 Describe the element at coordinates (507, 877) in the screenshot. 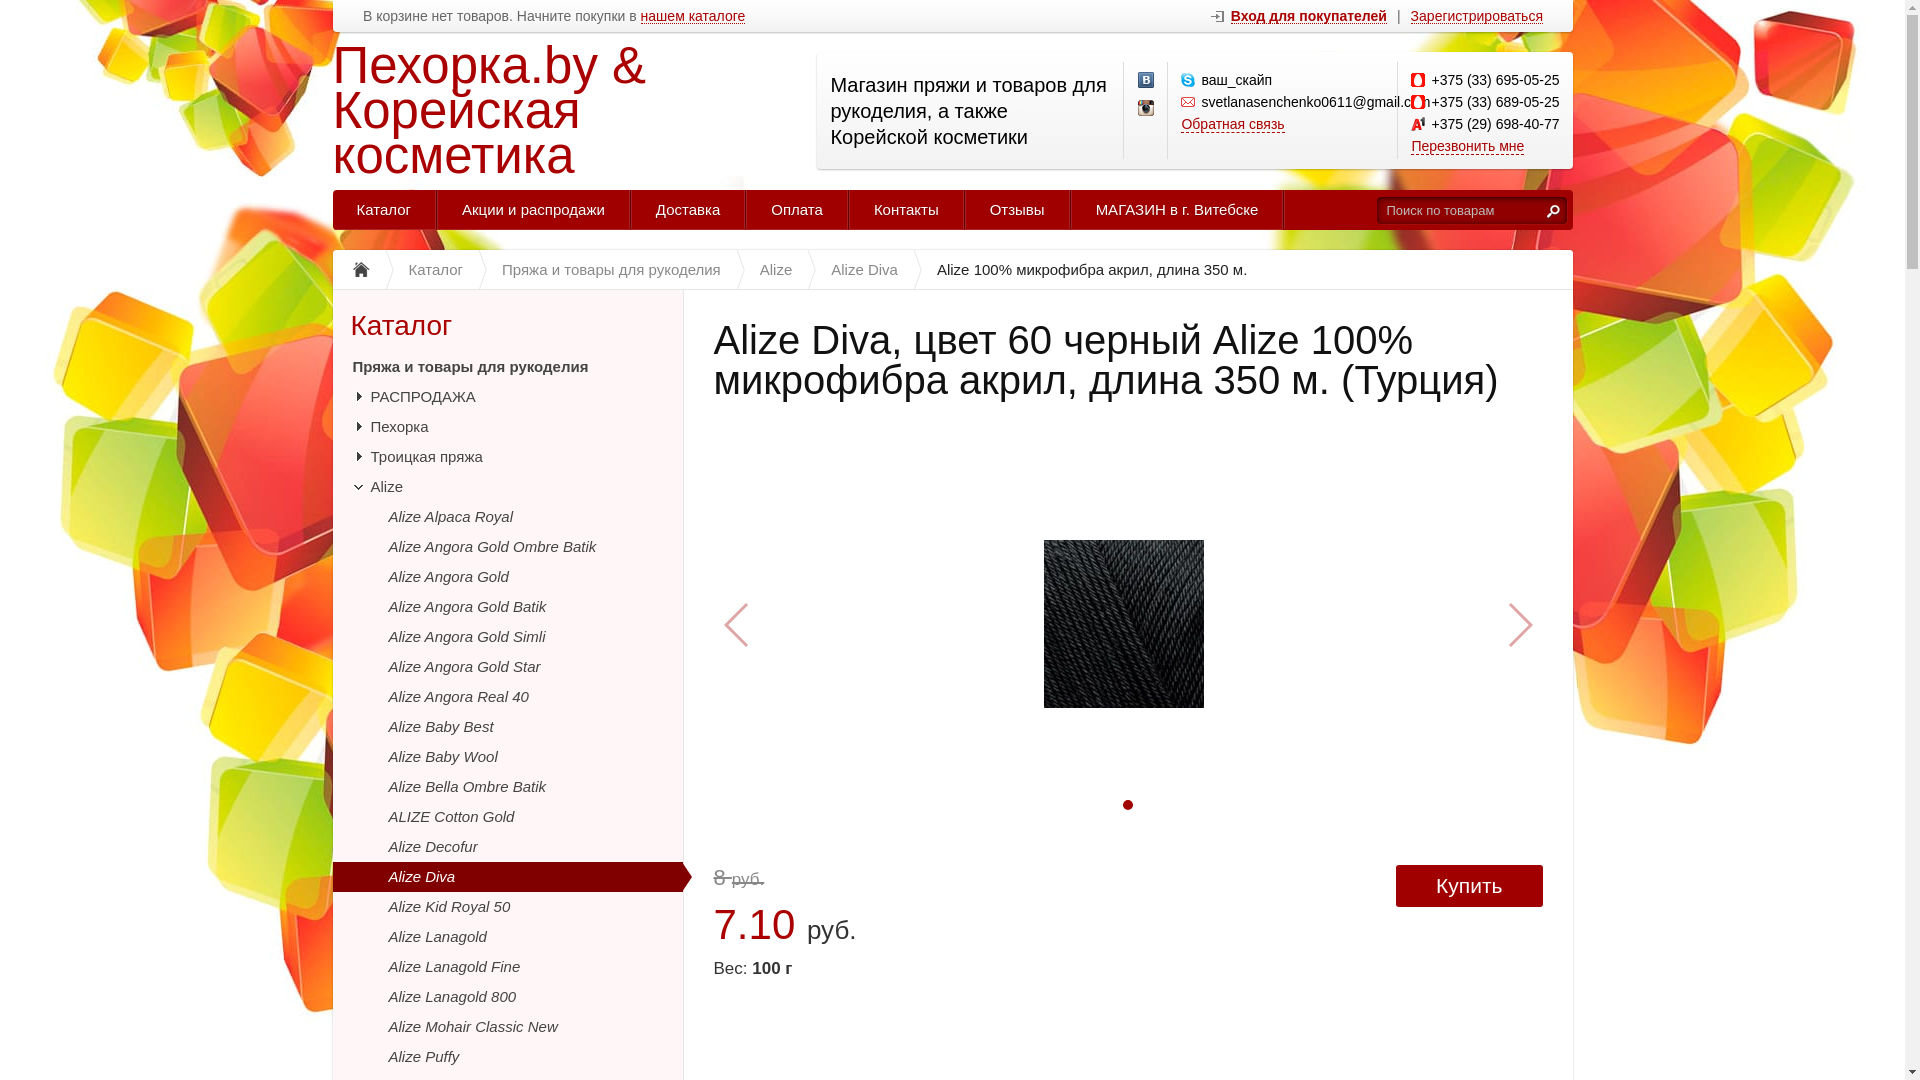

I see `Alize Diva` at that location.